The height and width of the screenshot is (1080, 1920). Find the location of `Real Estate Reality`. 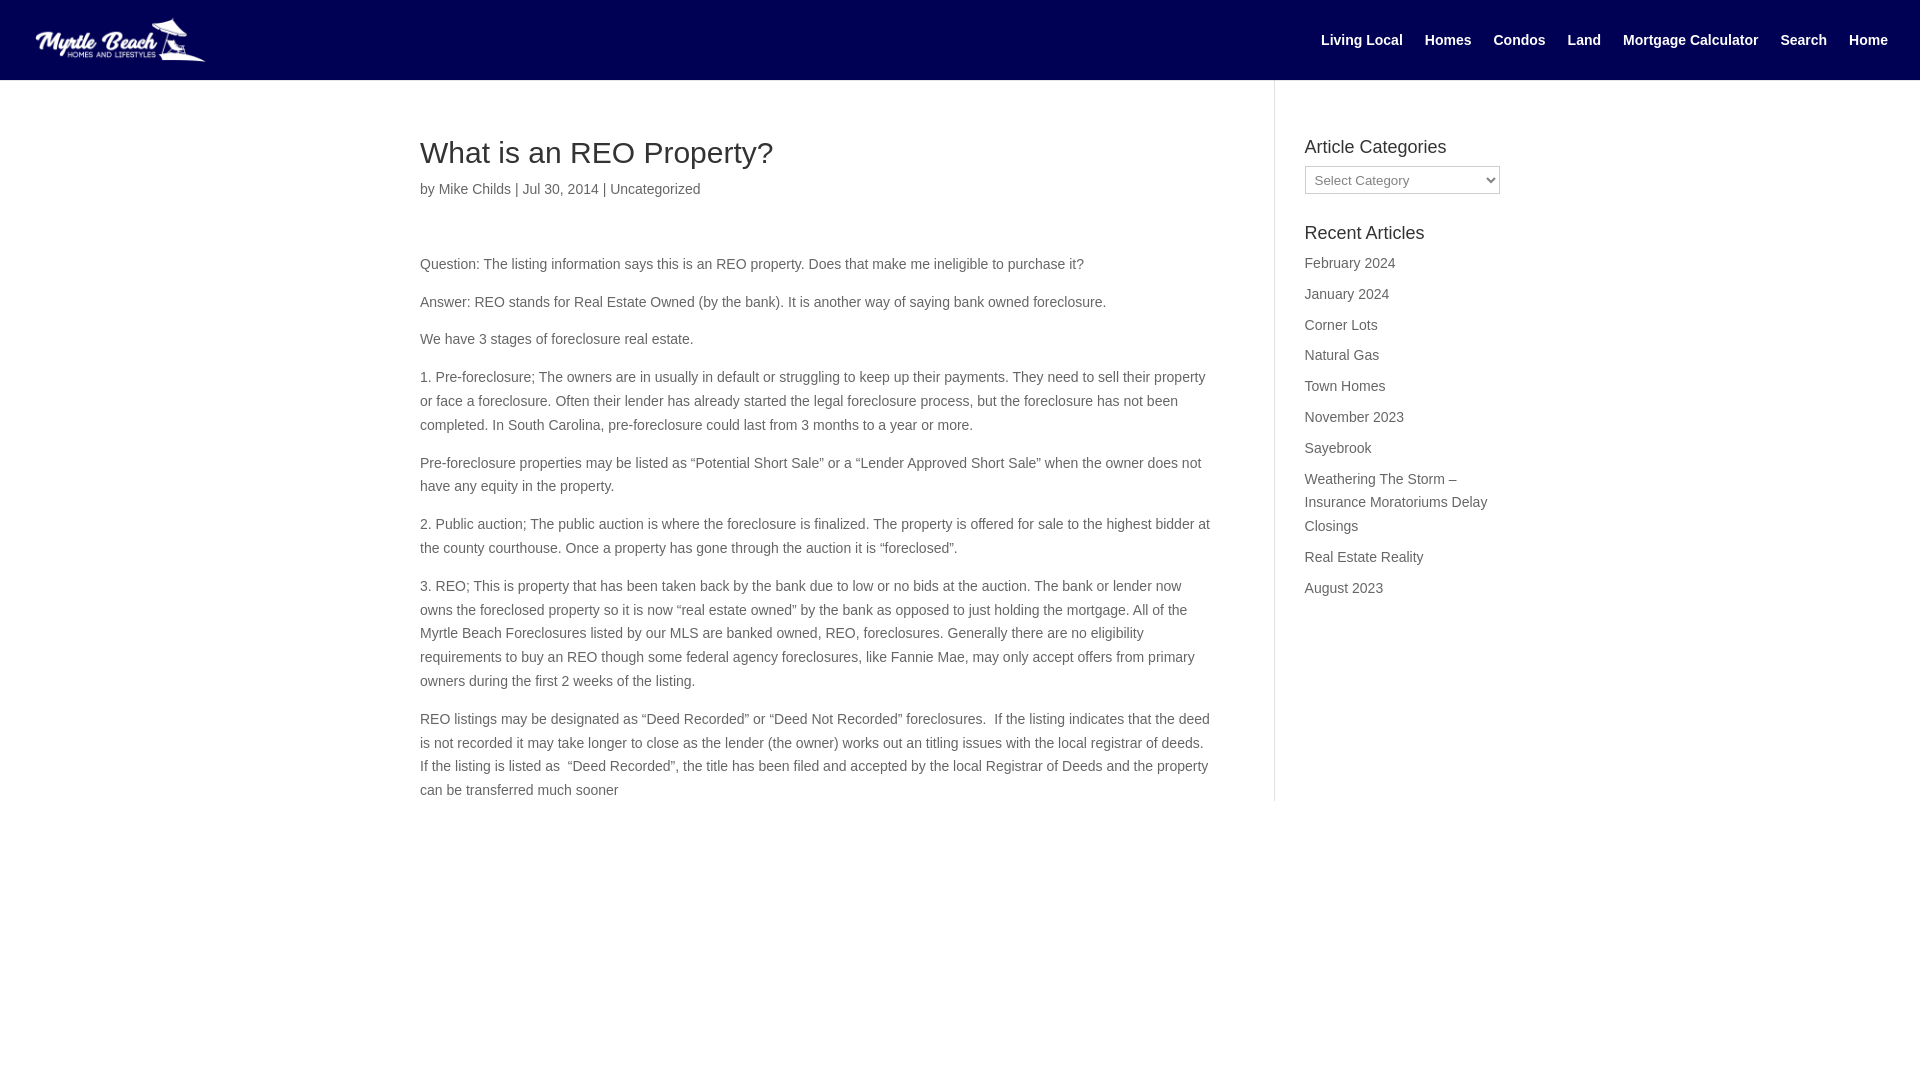

Real Estate Reality is located at coordinates (1364, 556).